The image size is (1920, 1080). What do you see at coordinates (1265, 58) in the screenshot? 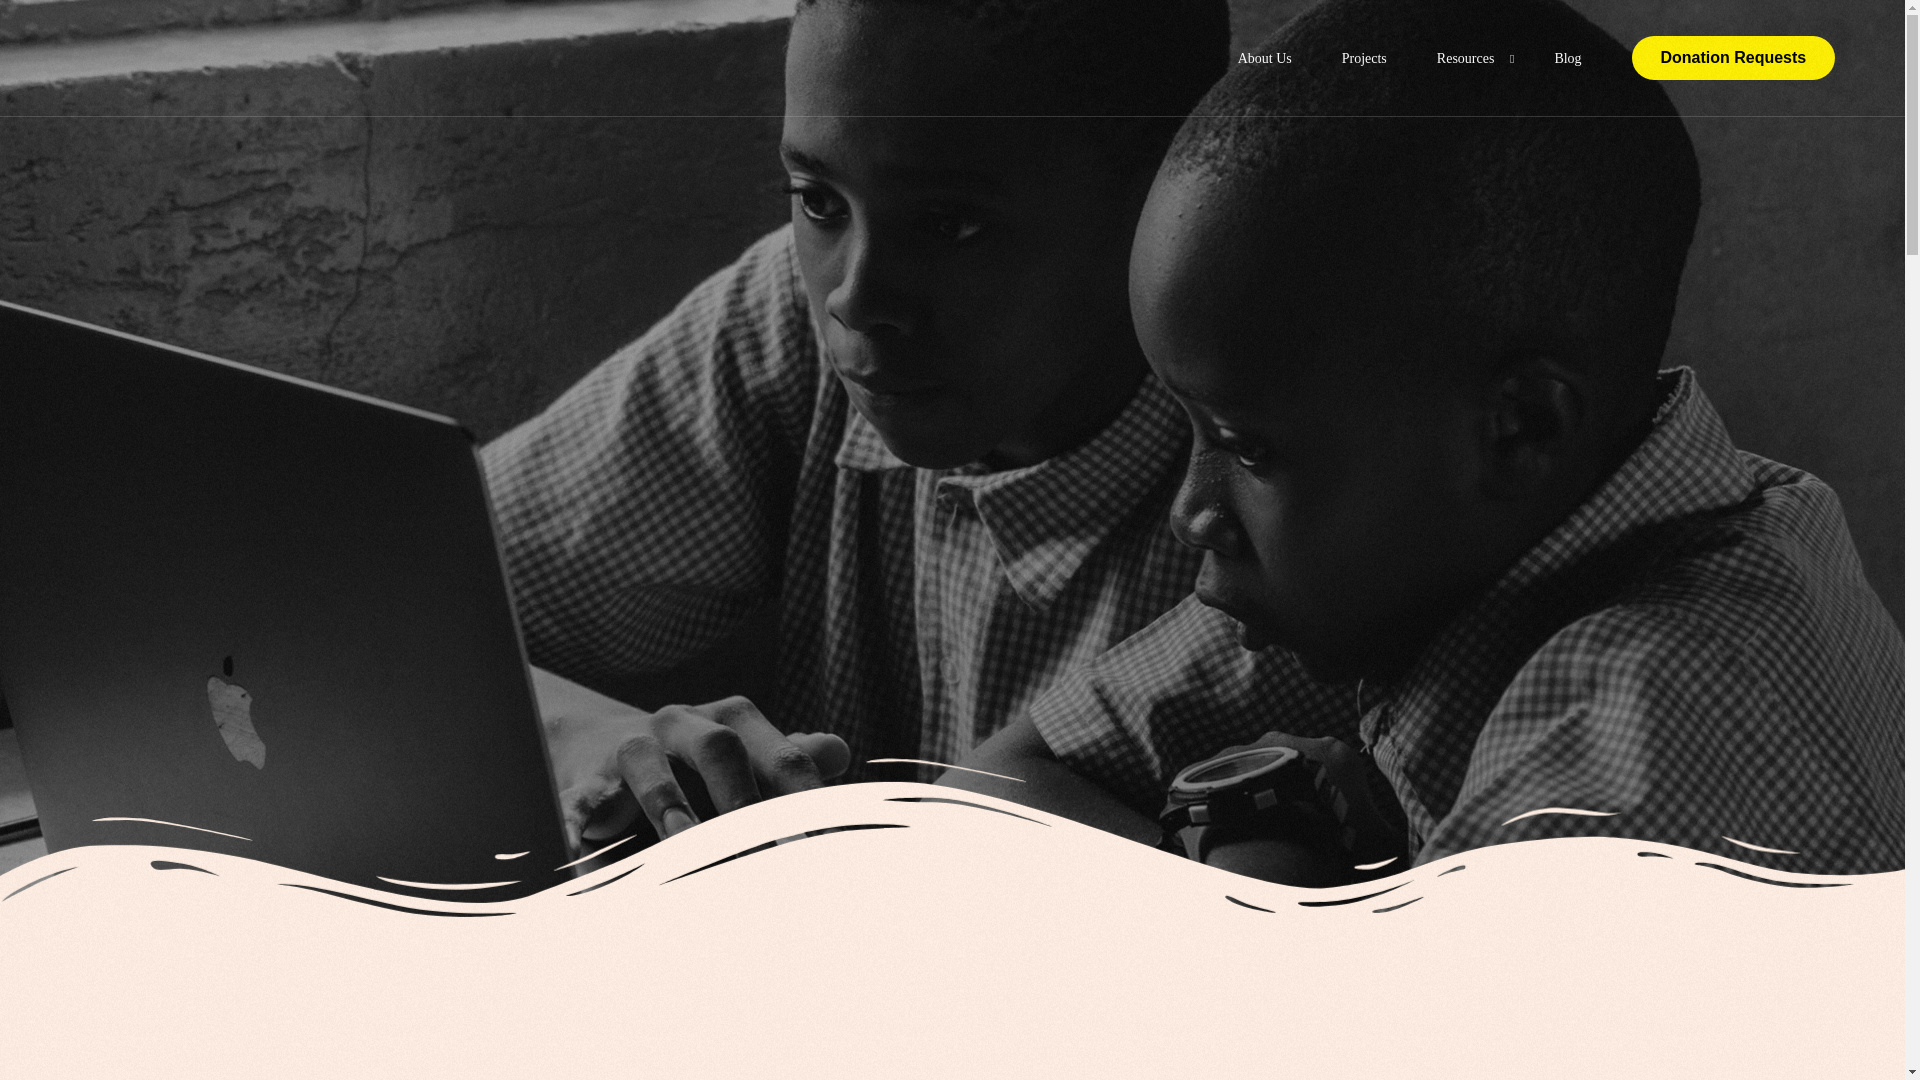
I see `About Us` at bounding box center [1265, 58].